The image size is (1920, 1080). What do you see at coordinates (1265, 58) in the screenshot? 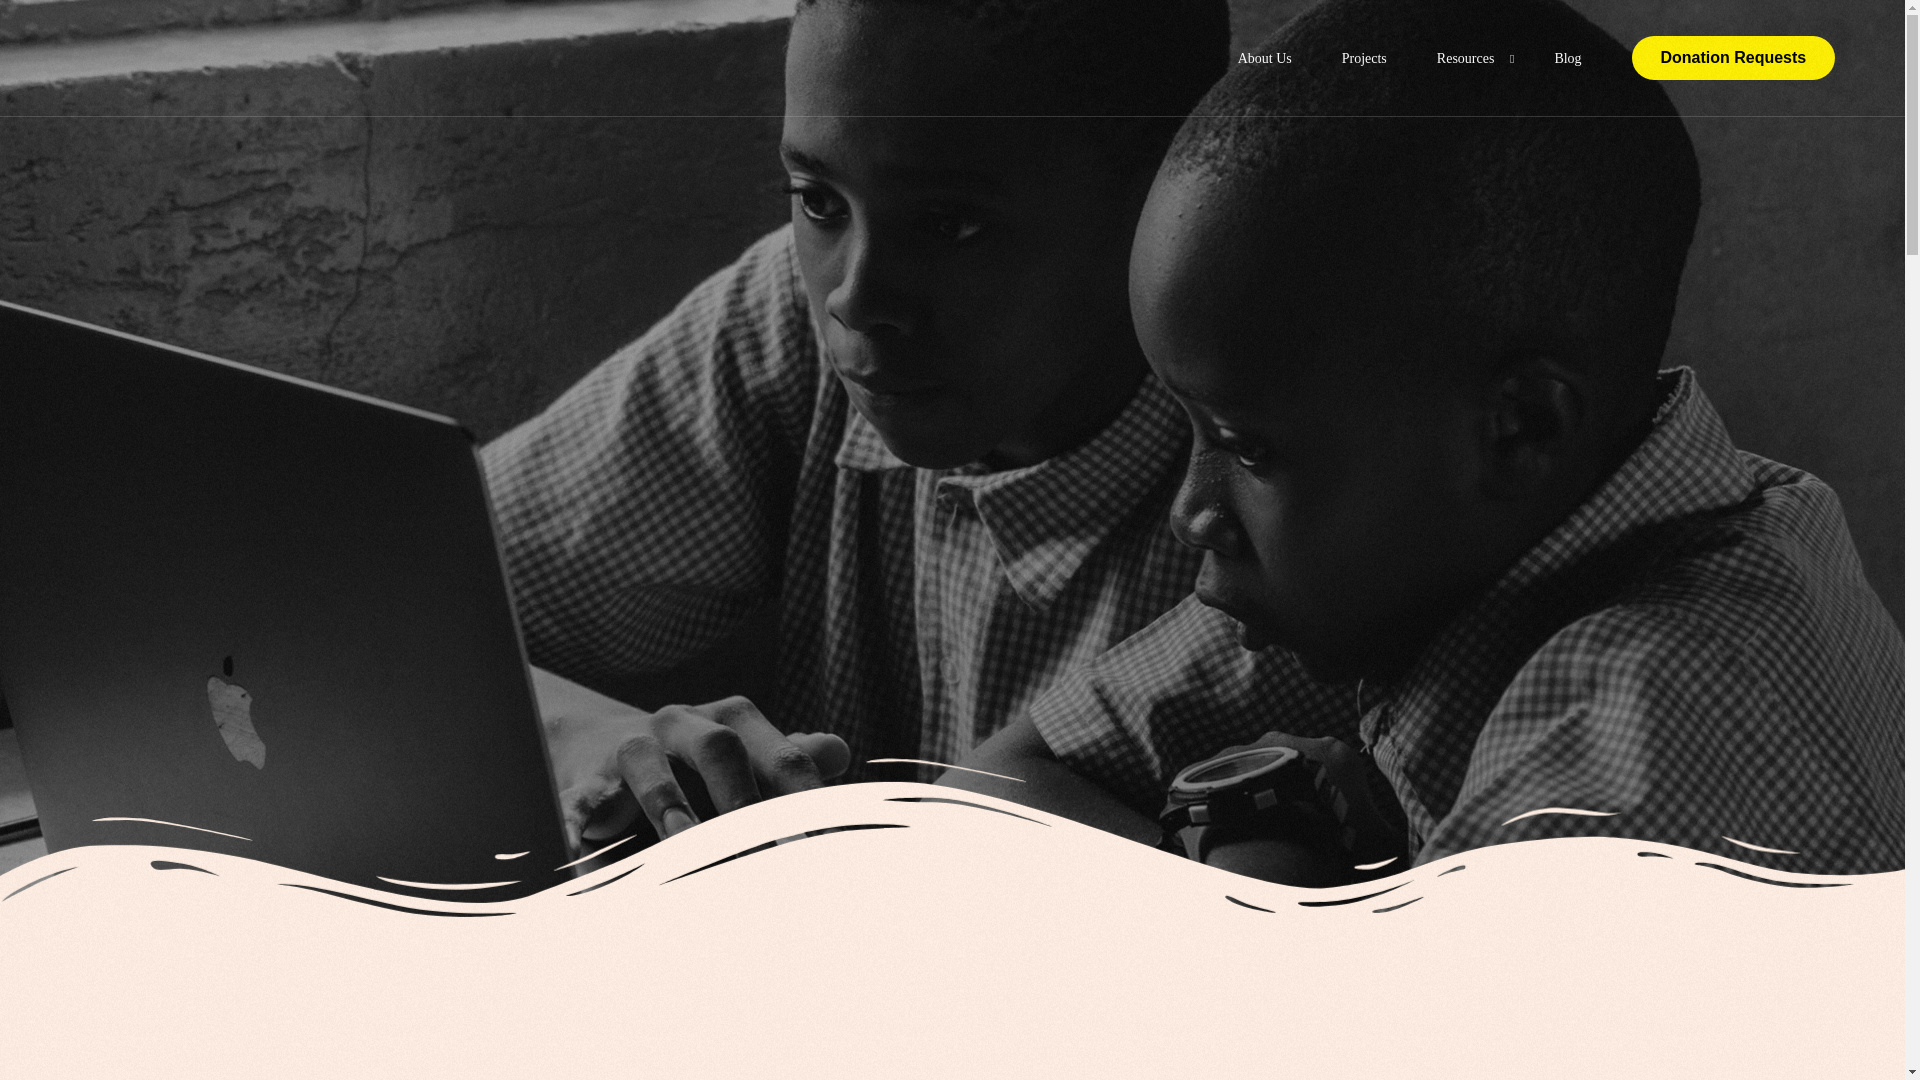
I see `About Us` at bounding box center [1265, 58].